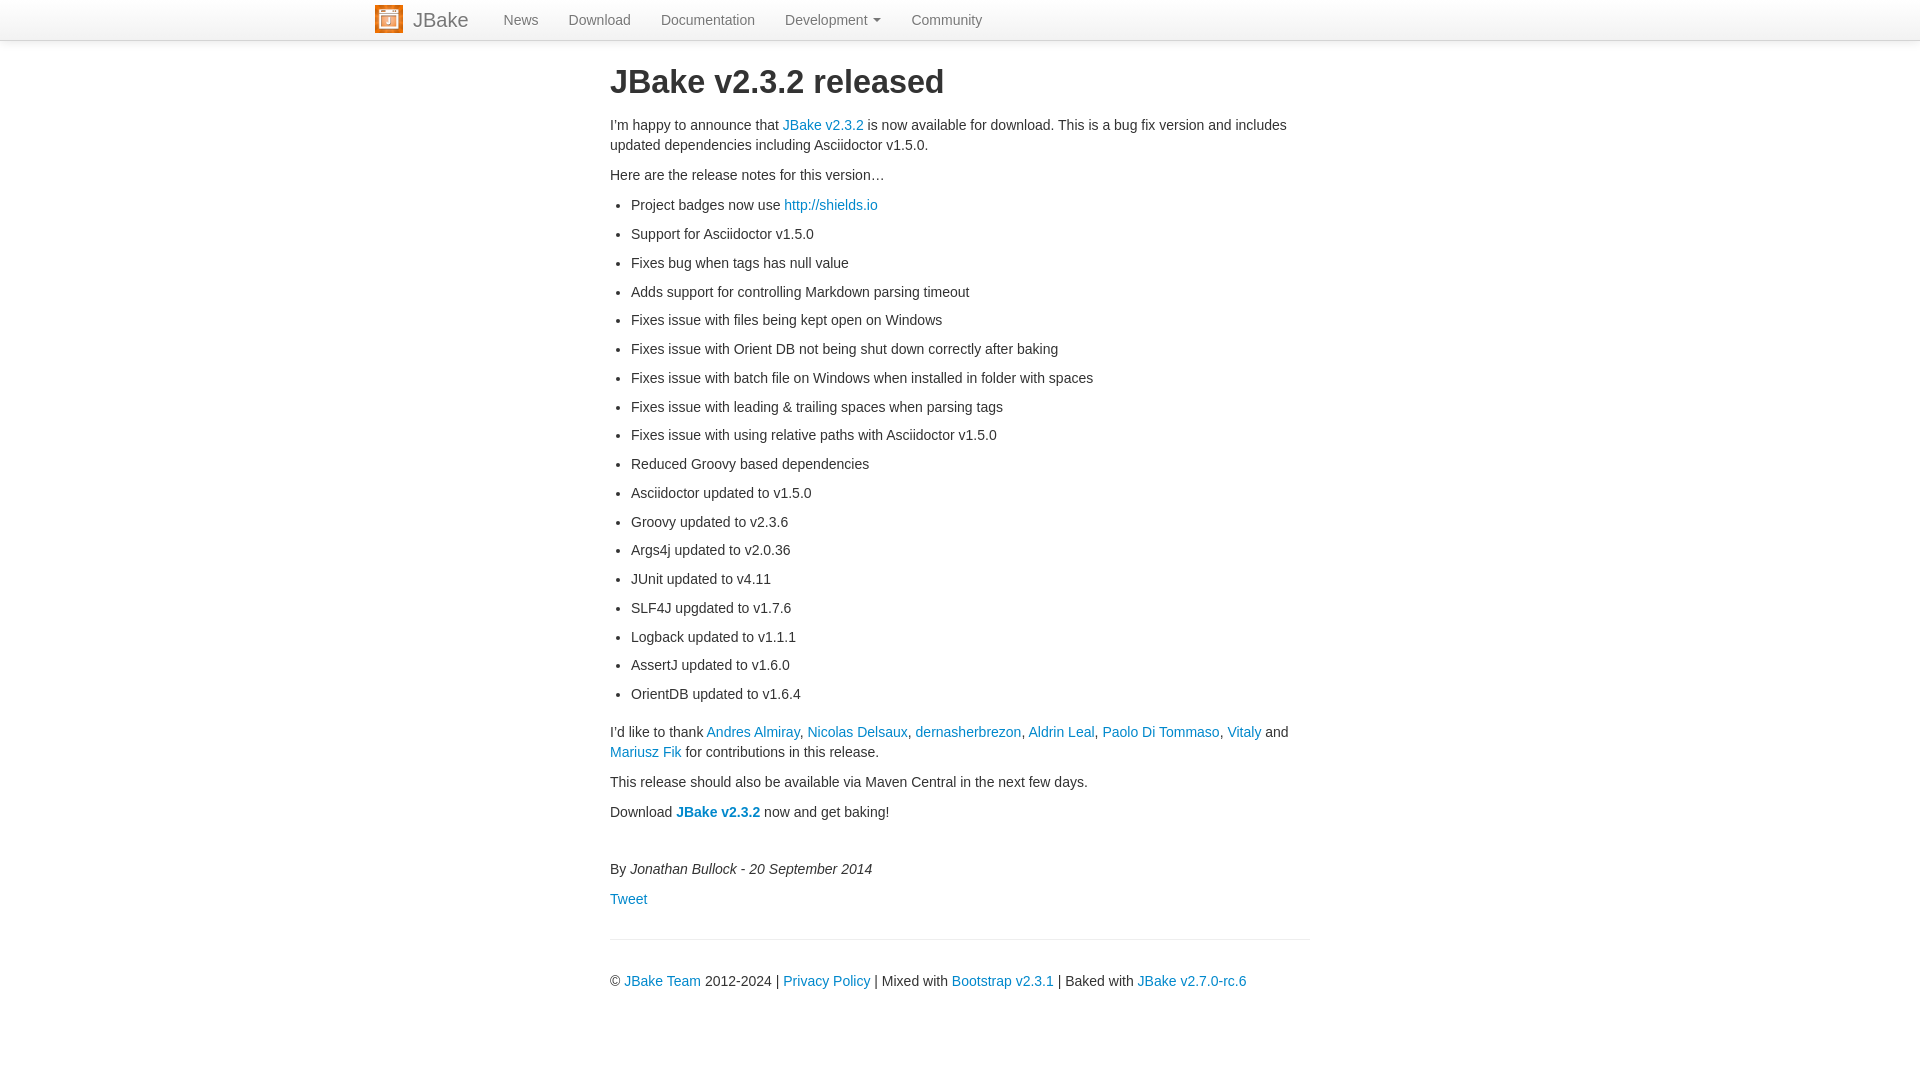 This screenshot has width=1920, height=1080. I want to click on Community, so click(946, 20).